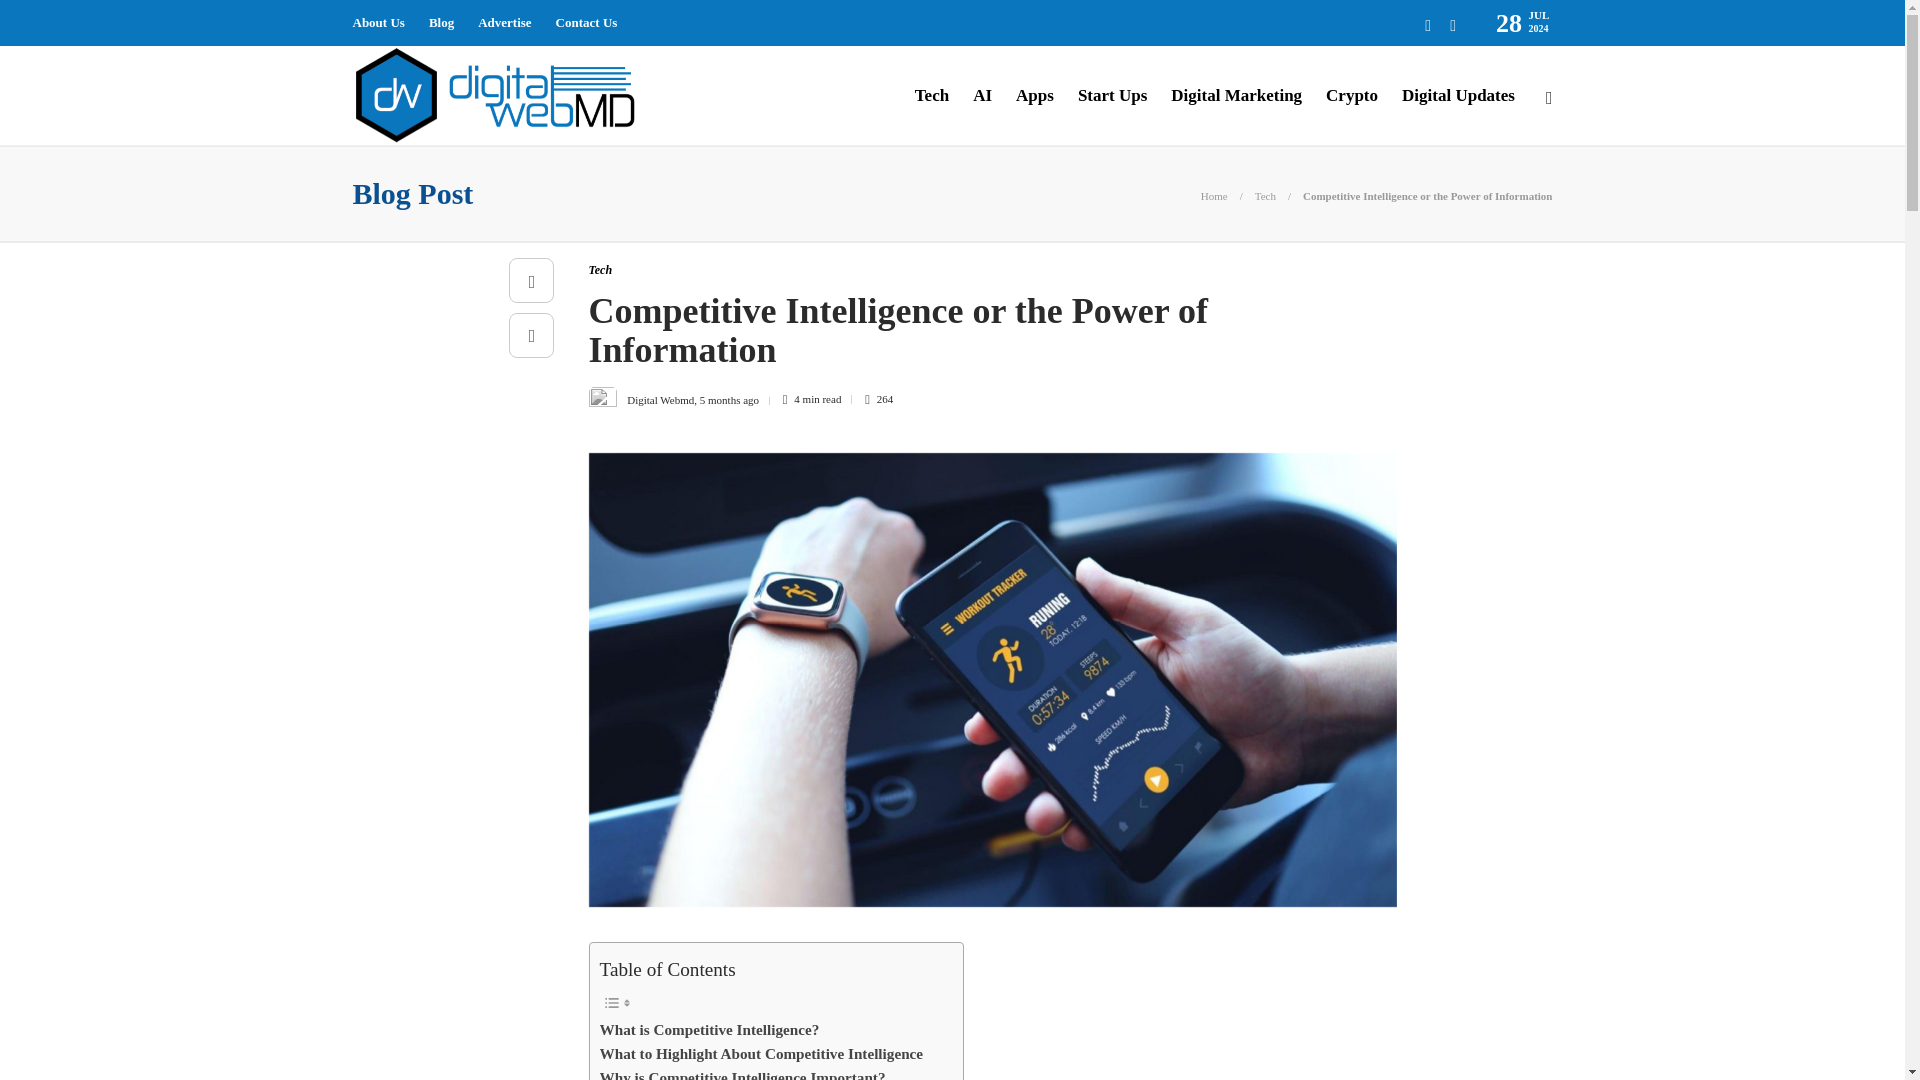 The width and height of the screenshot is (1920, 1080). Describe the element at coordinates (1428, 196) in the screenshot. I see `Competitive Intelligence or the Power of Information` at that location.